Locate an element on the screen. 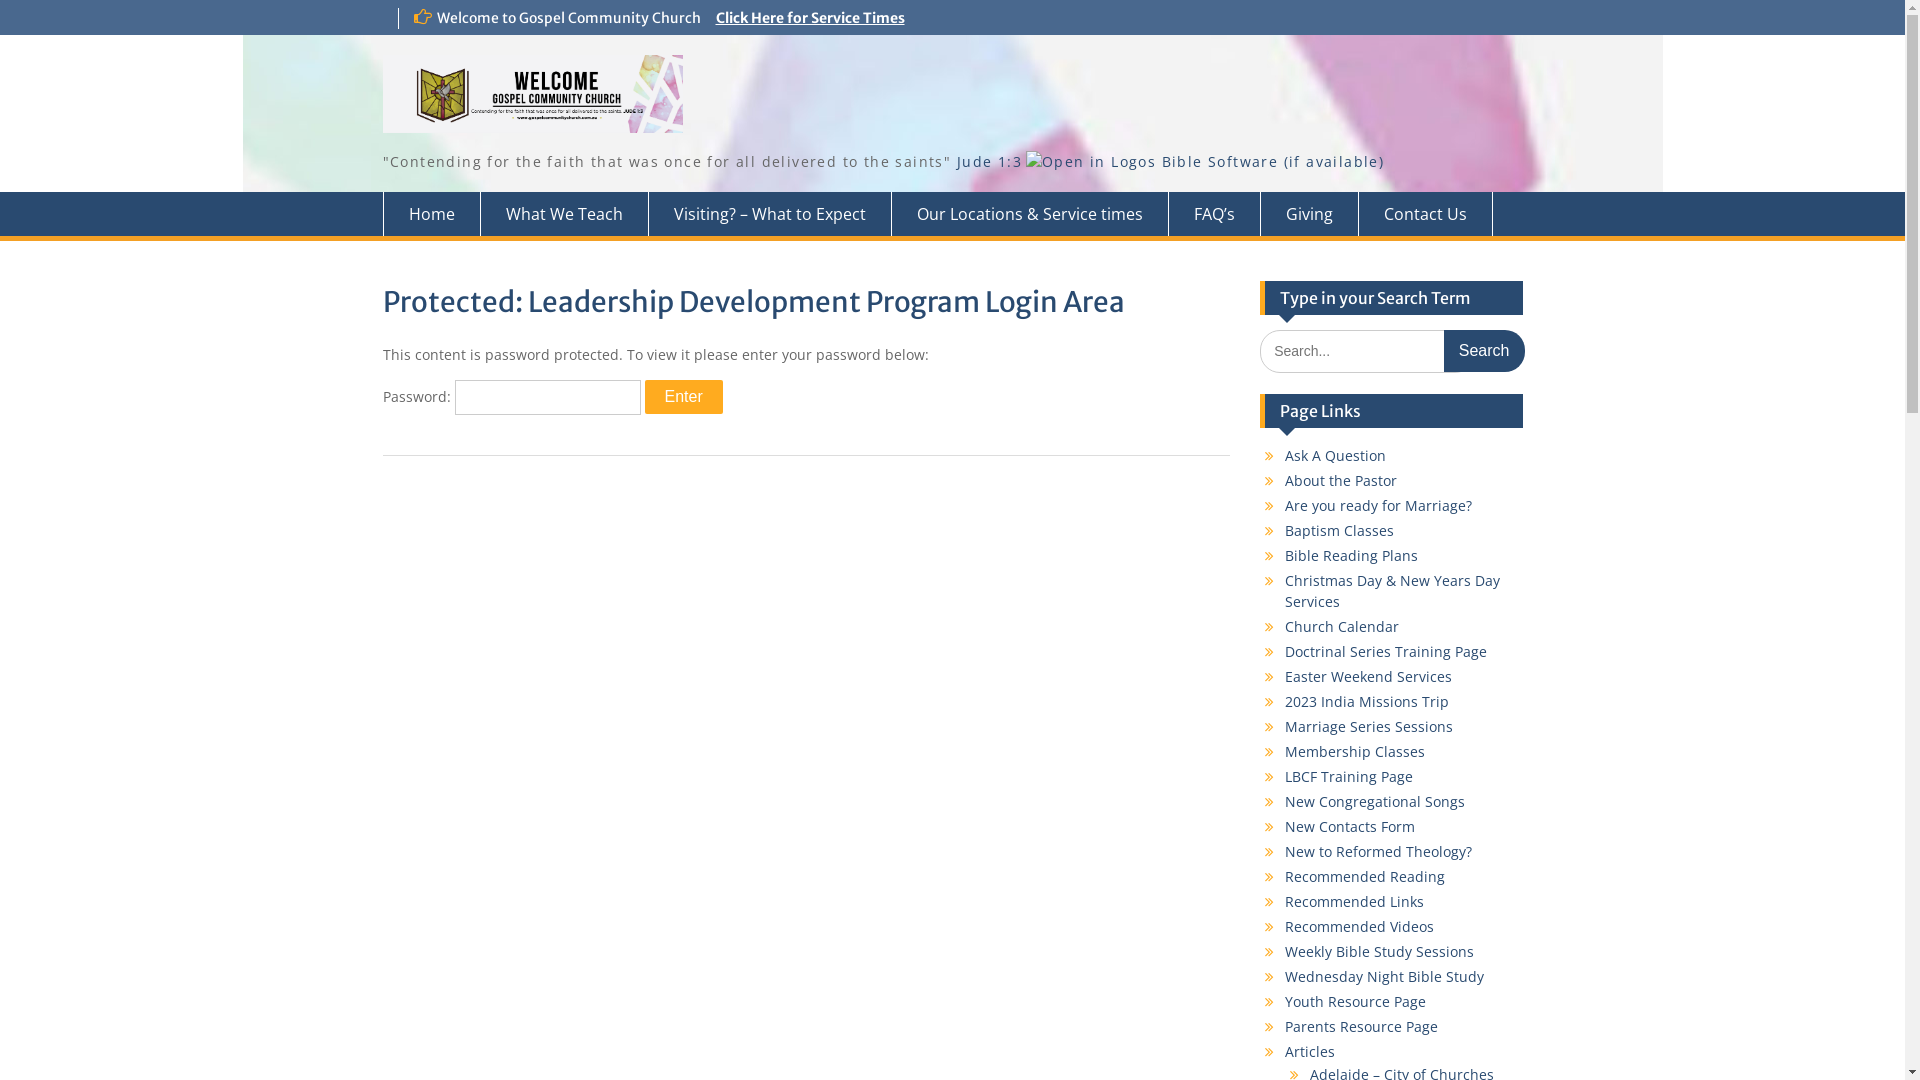  Home is located at coordinates (431, 214).